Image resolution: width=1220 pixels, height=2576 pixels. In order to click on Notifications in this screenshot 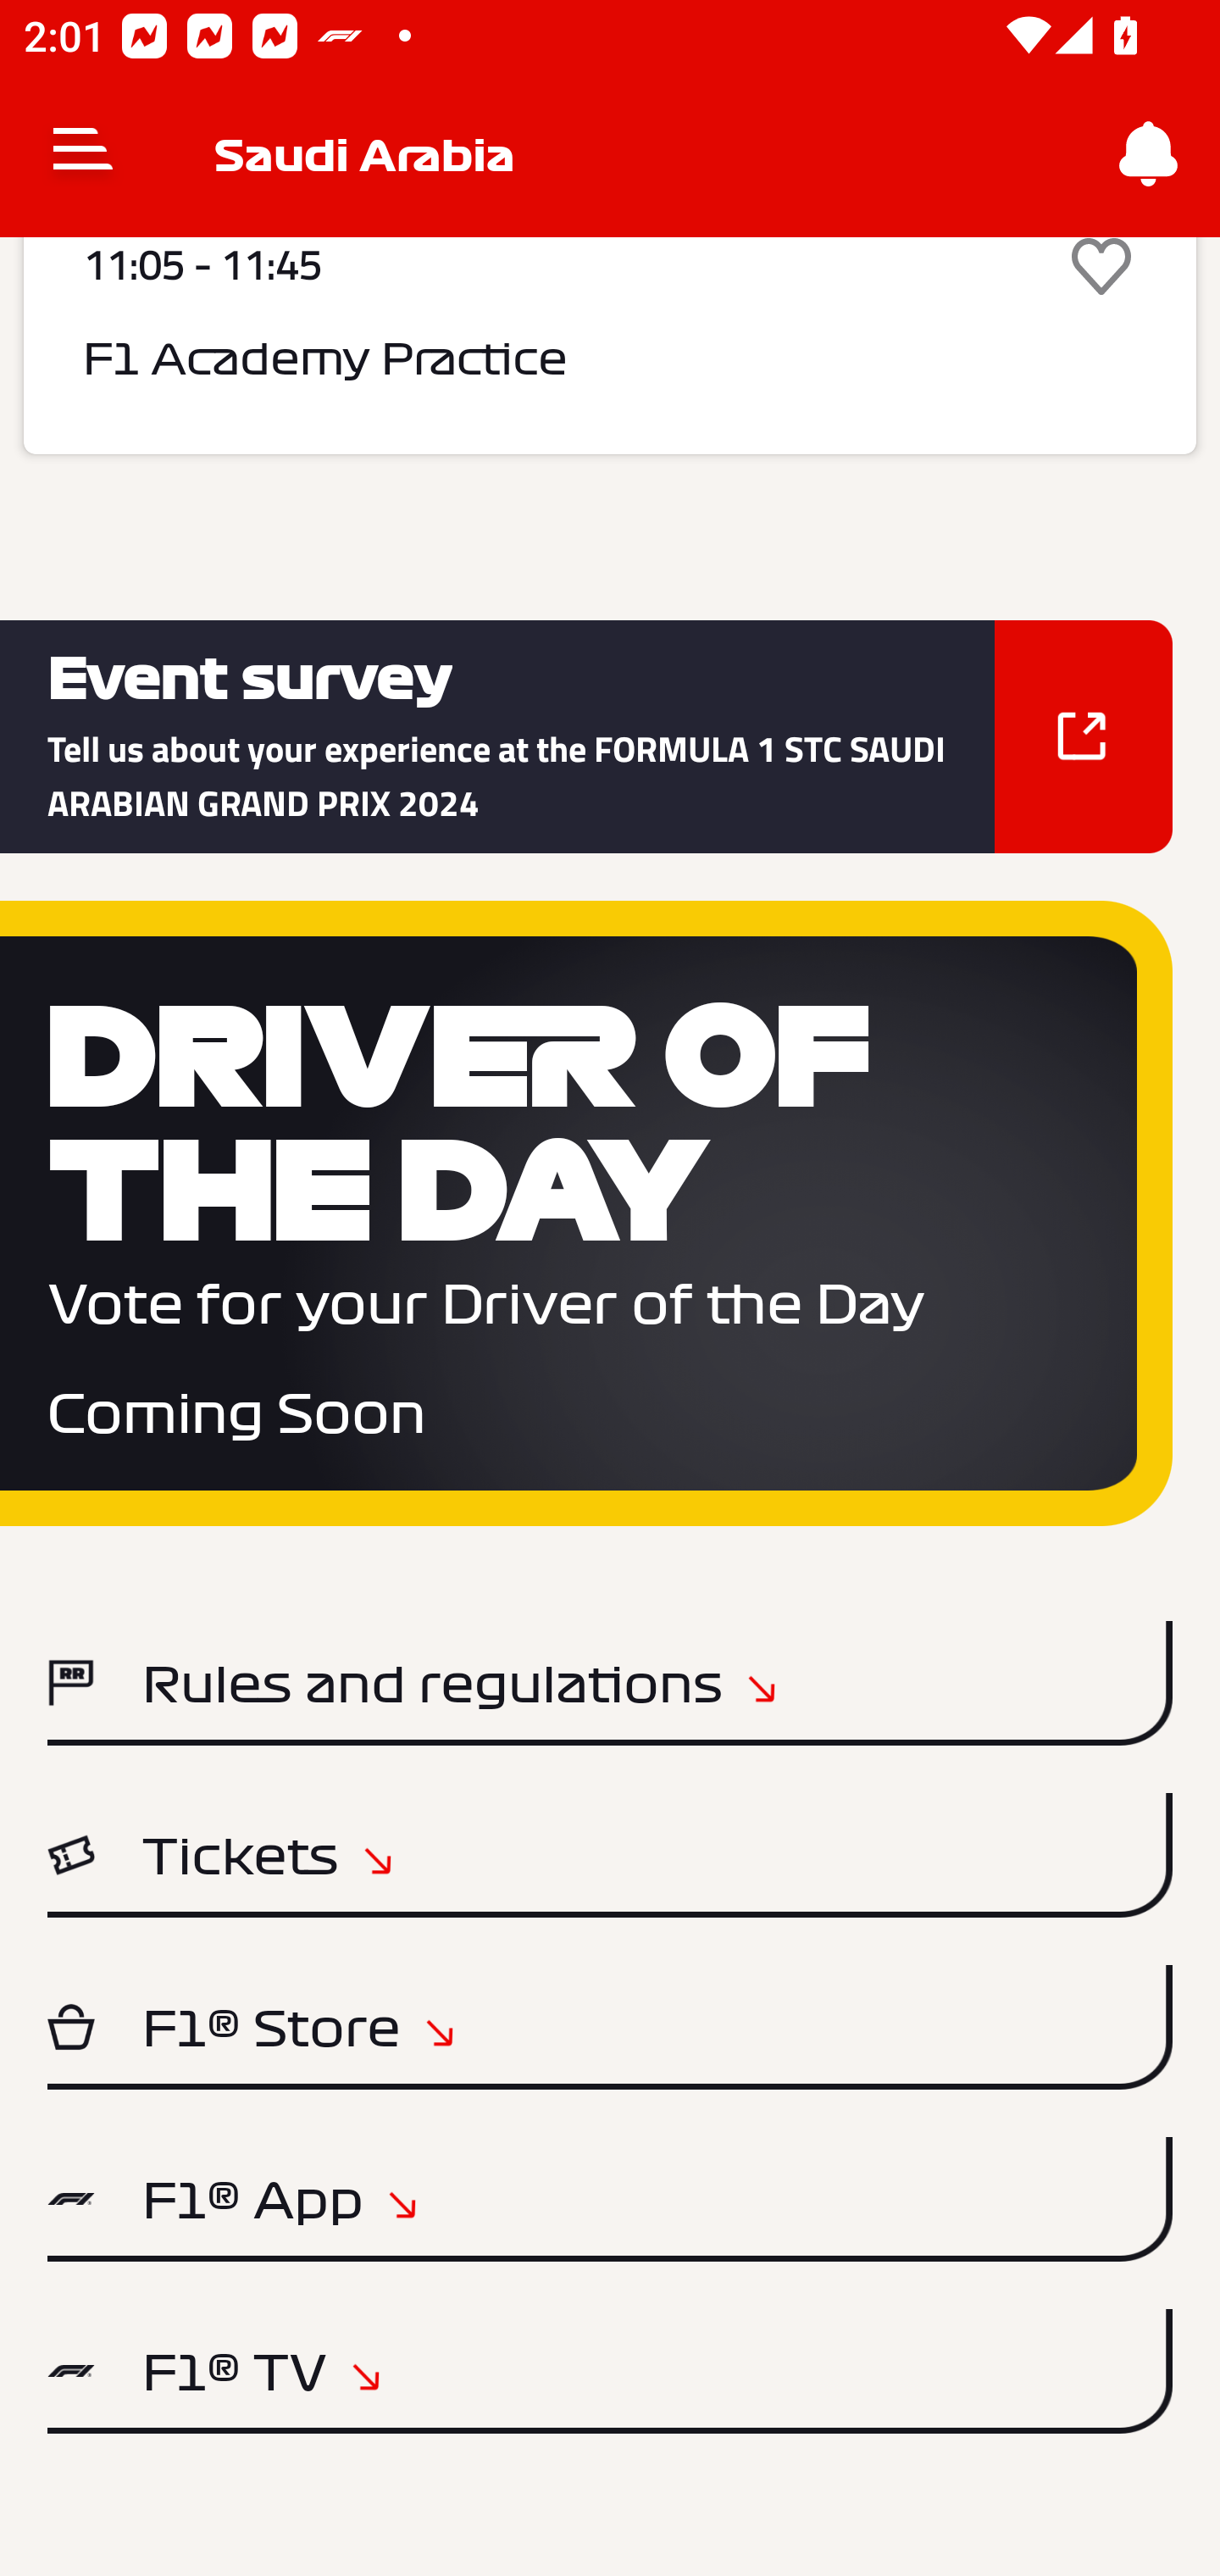, I will do `click(1149, 154)`.